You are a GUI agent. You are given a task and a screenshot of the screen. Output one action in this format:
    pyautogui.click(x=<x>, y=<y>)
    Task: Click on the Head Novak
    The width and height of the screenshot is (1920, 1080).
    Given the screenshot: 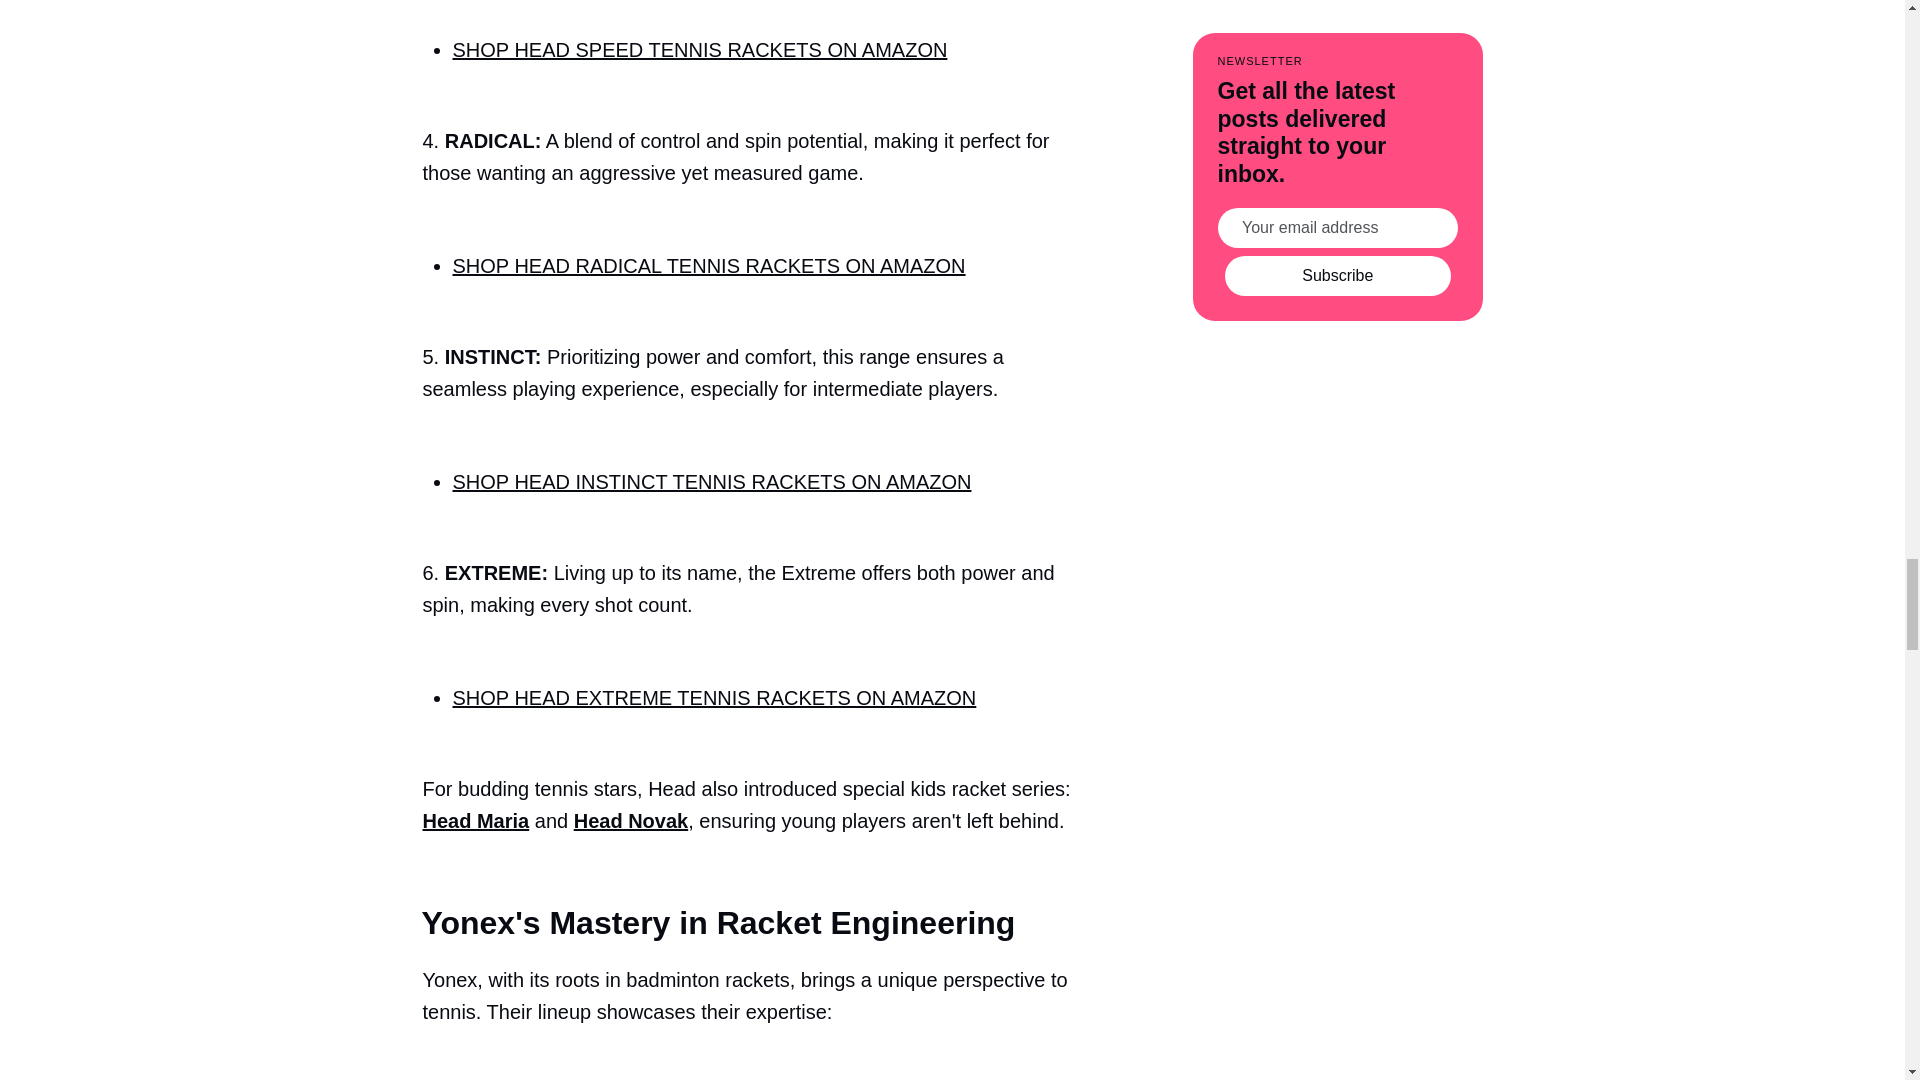 What is the action you would take?
    pyautogui.click(x=632, y=820)
    